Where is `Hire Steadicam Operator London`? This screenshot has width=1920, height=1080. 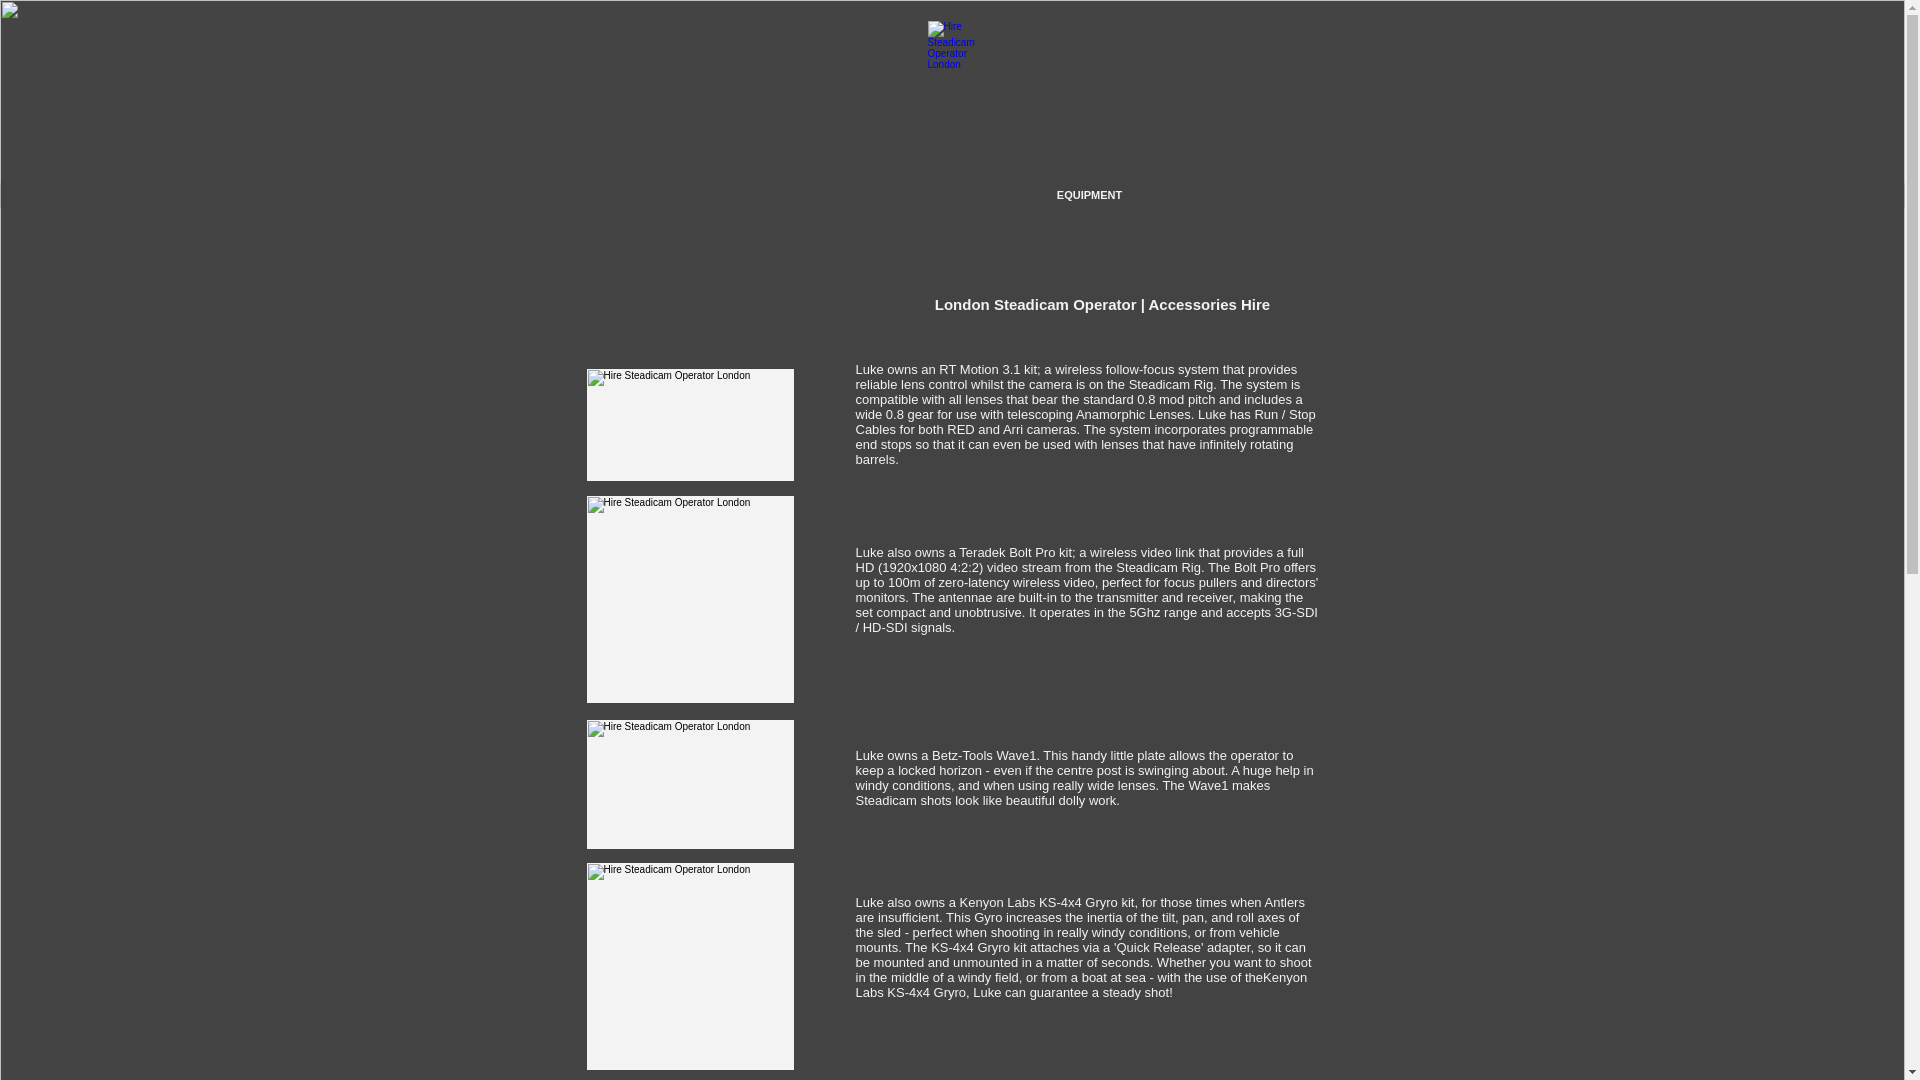
Hire Steadicam Operator London is located at coordinates (688, 966).